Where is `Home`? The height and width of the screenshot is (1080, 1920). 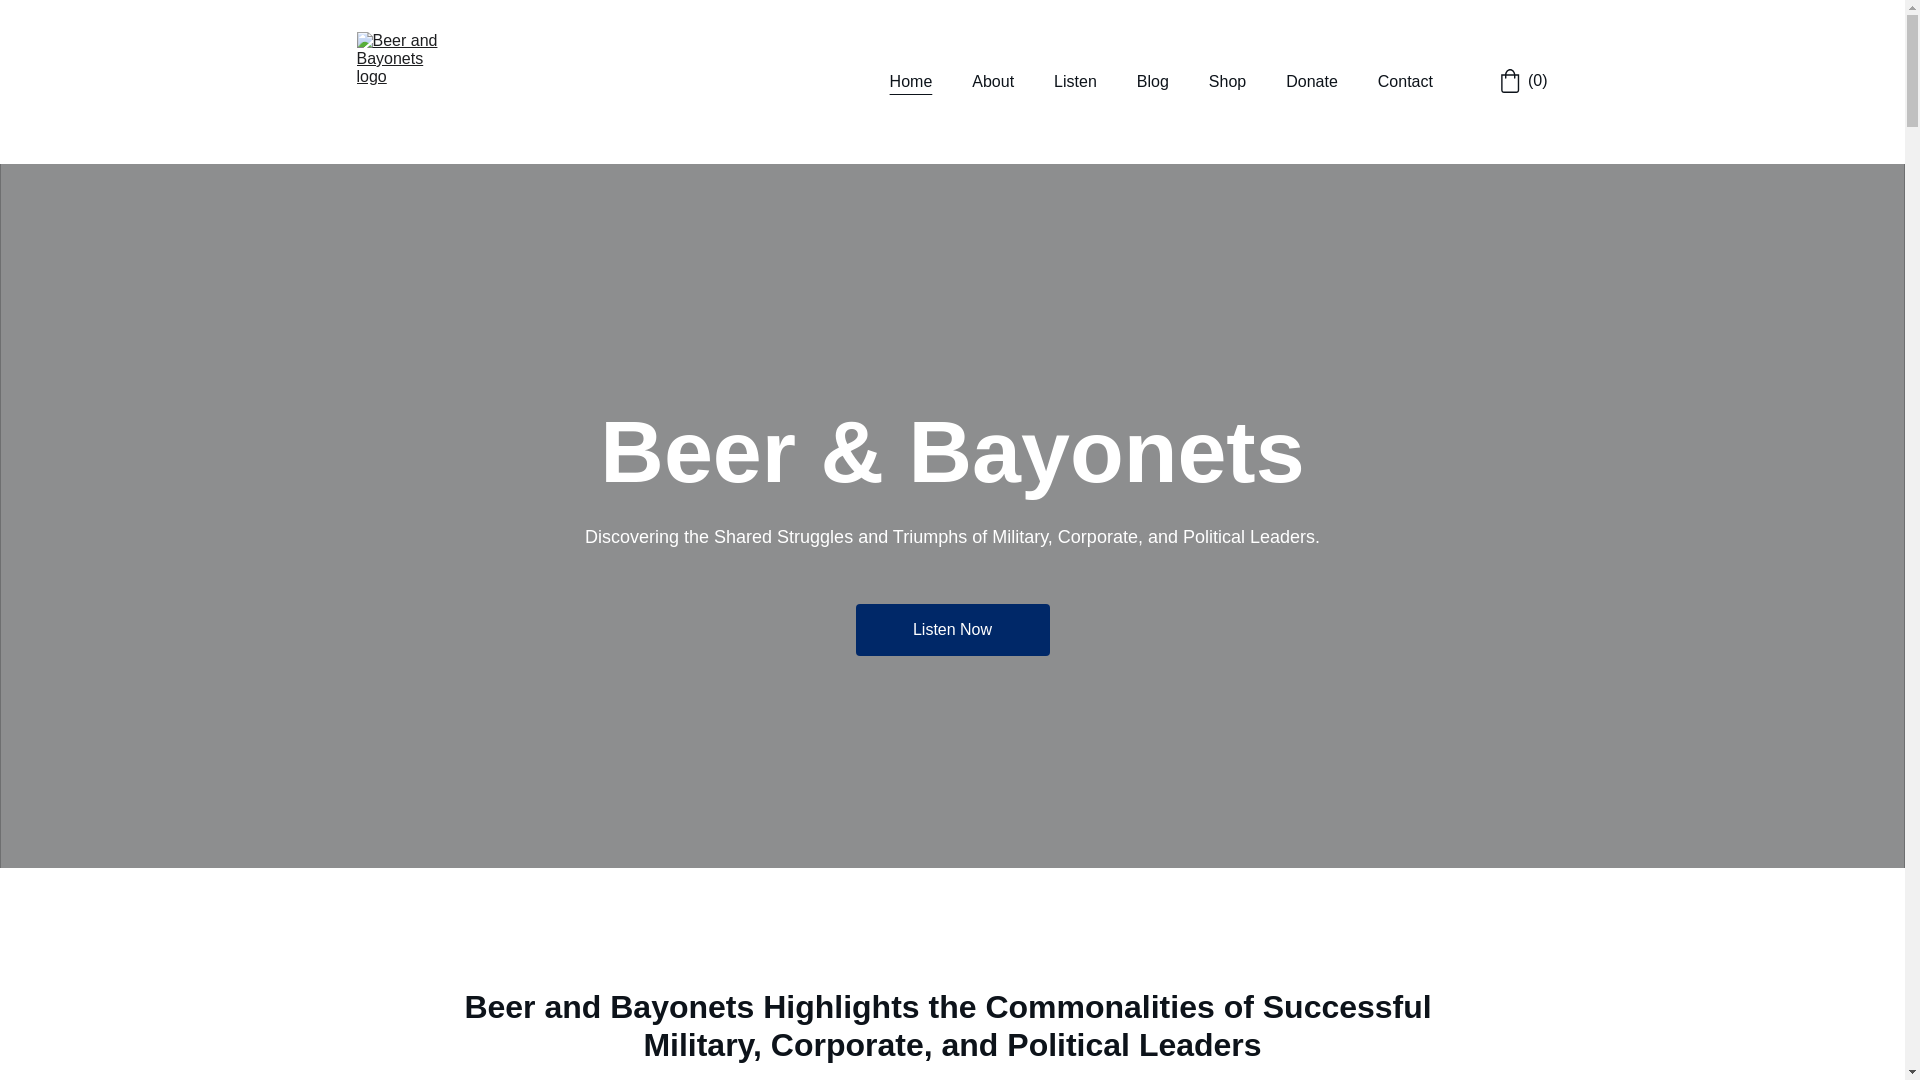
Home is located at coordinates (912, 82).